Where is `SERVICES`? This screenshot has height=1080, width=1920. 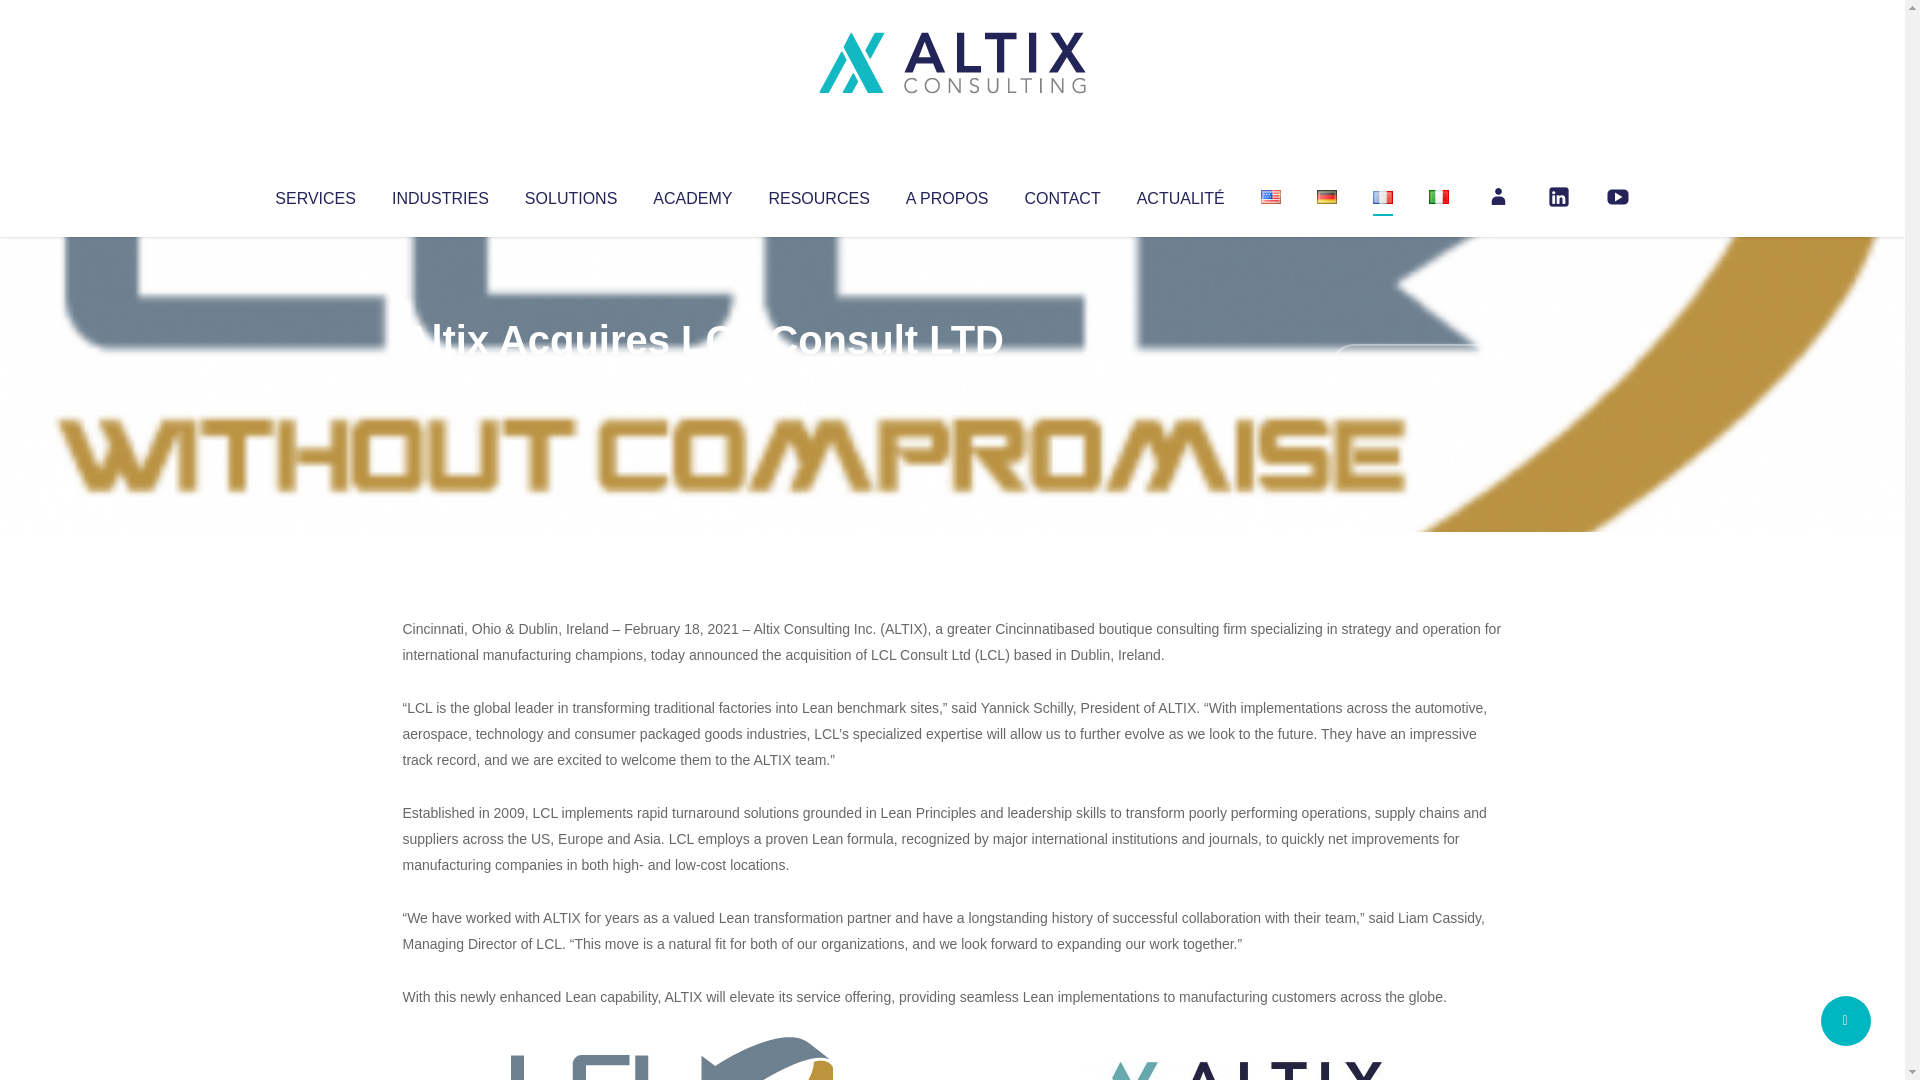
SERVICES is located at coordinates (314, 194).